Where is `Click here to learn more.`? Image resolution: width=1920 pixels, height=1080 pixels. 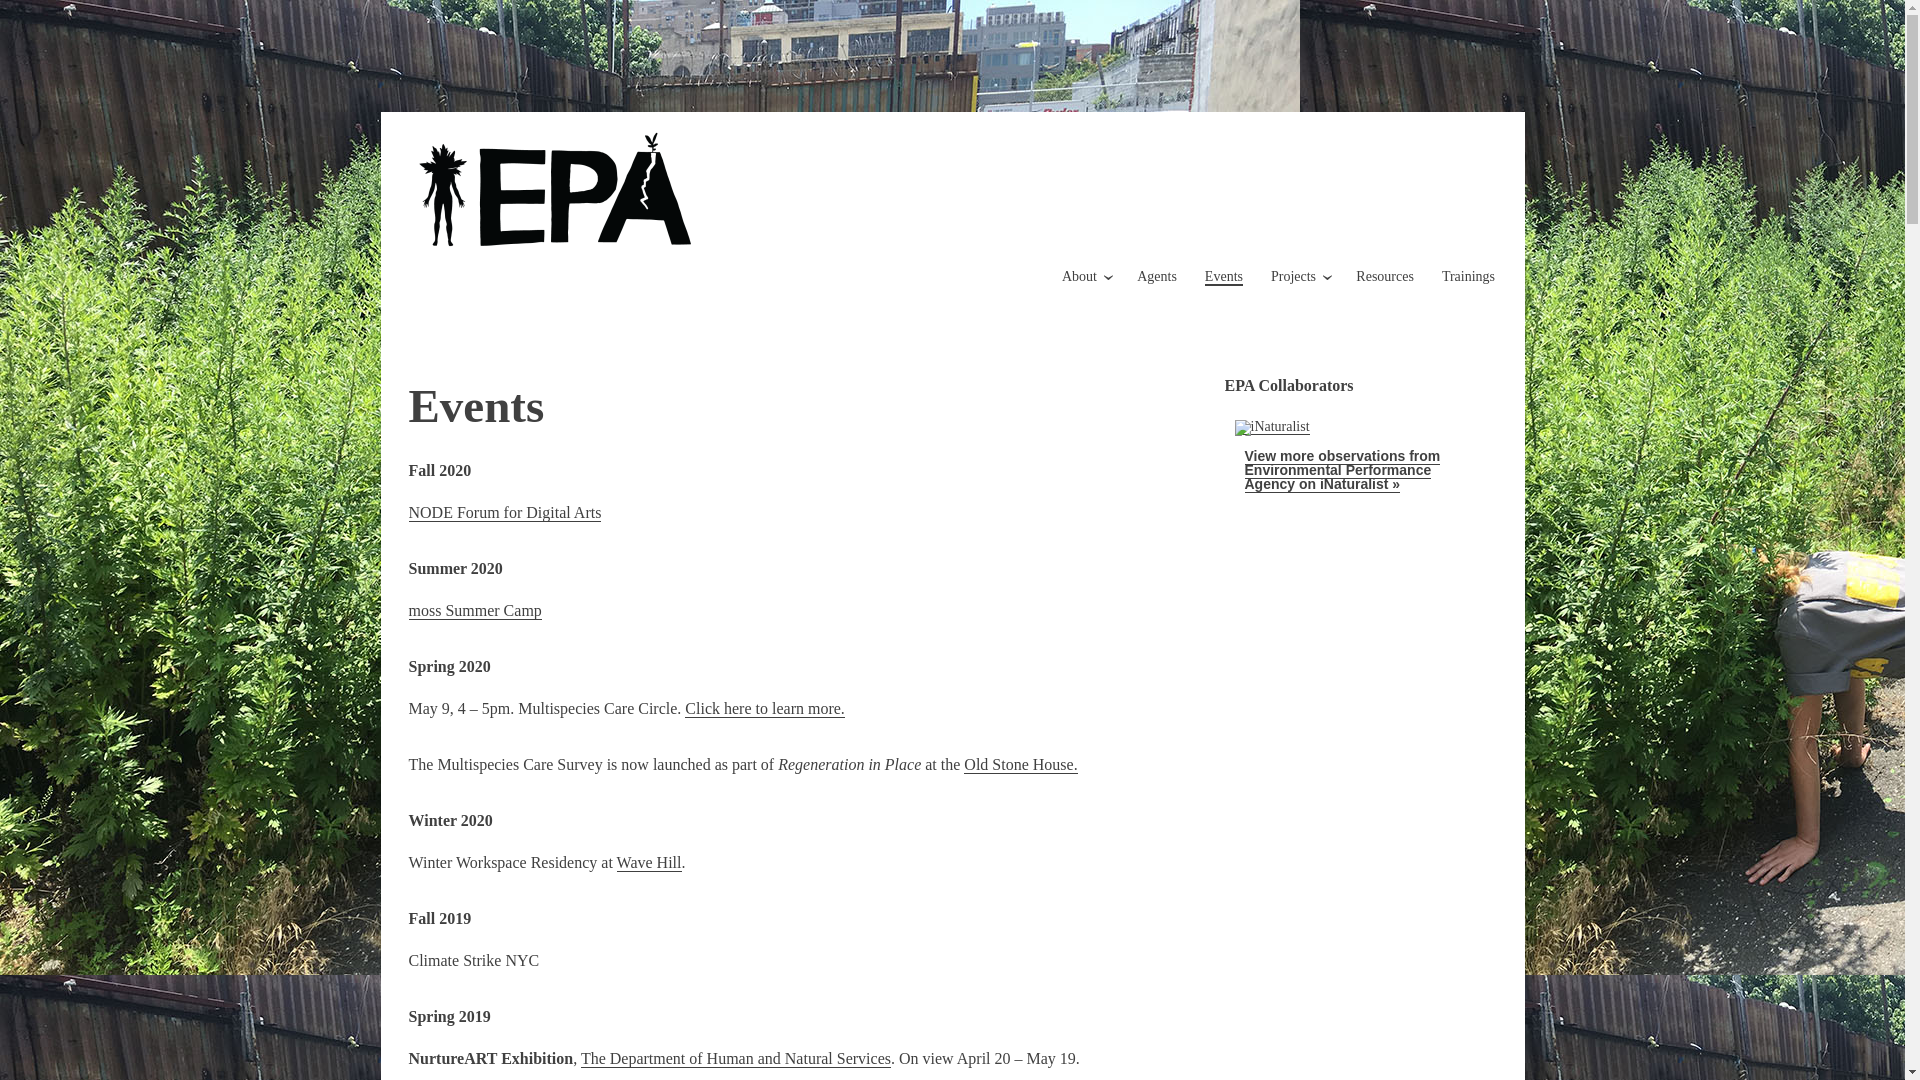
Click here to learn more. is located at coordinates (764, 708).